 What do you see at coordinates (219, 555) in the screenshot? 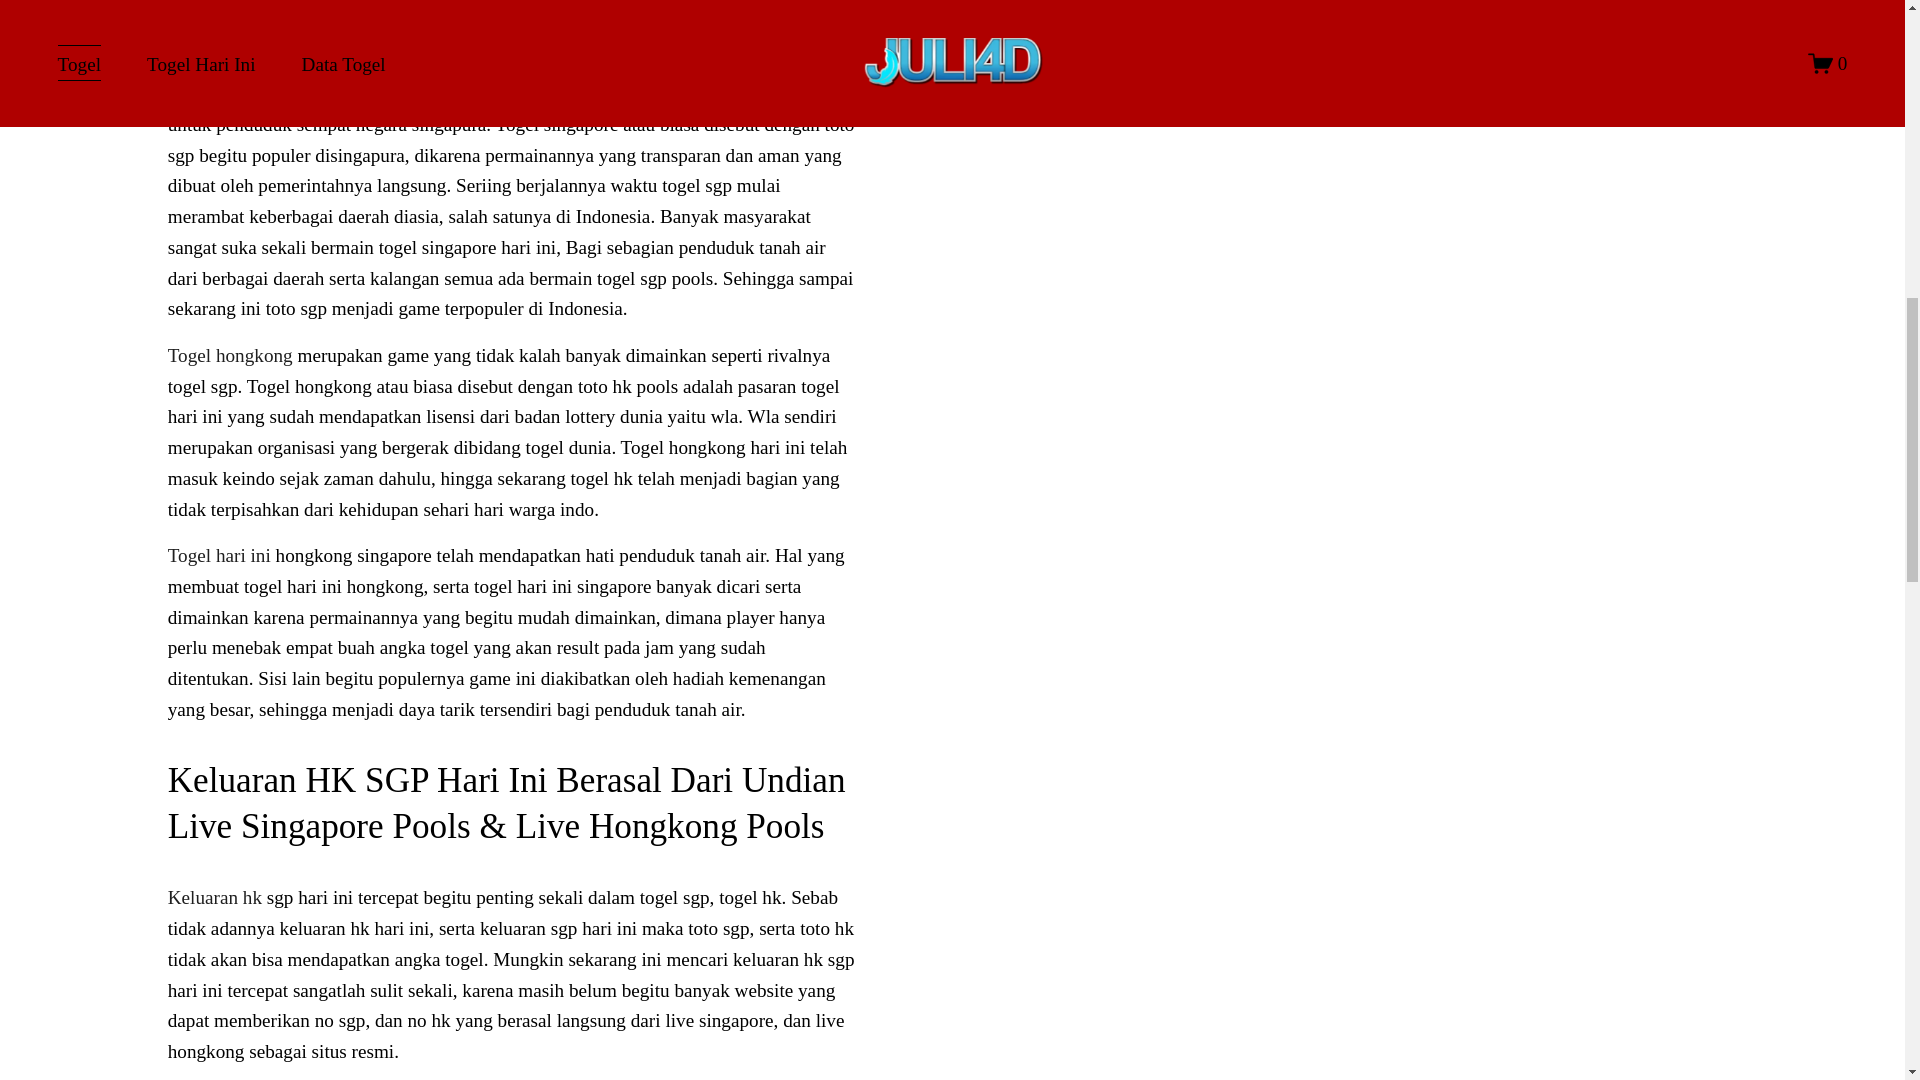
I see `Togel hari ini` at bounding box center [219, 555].